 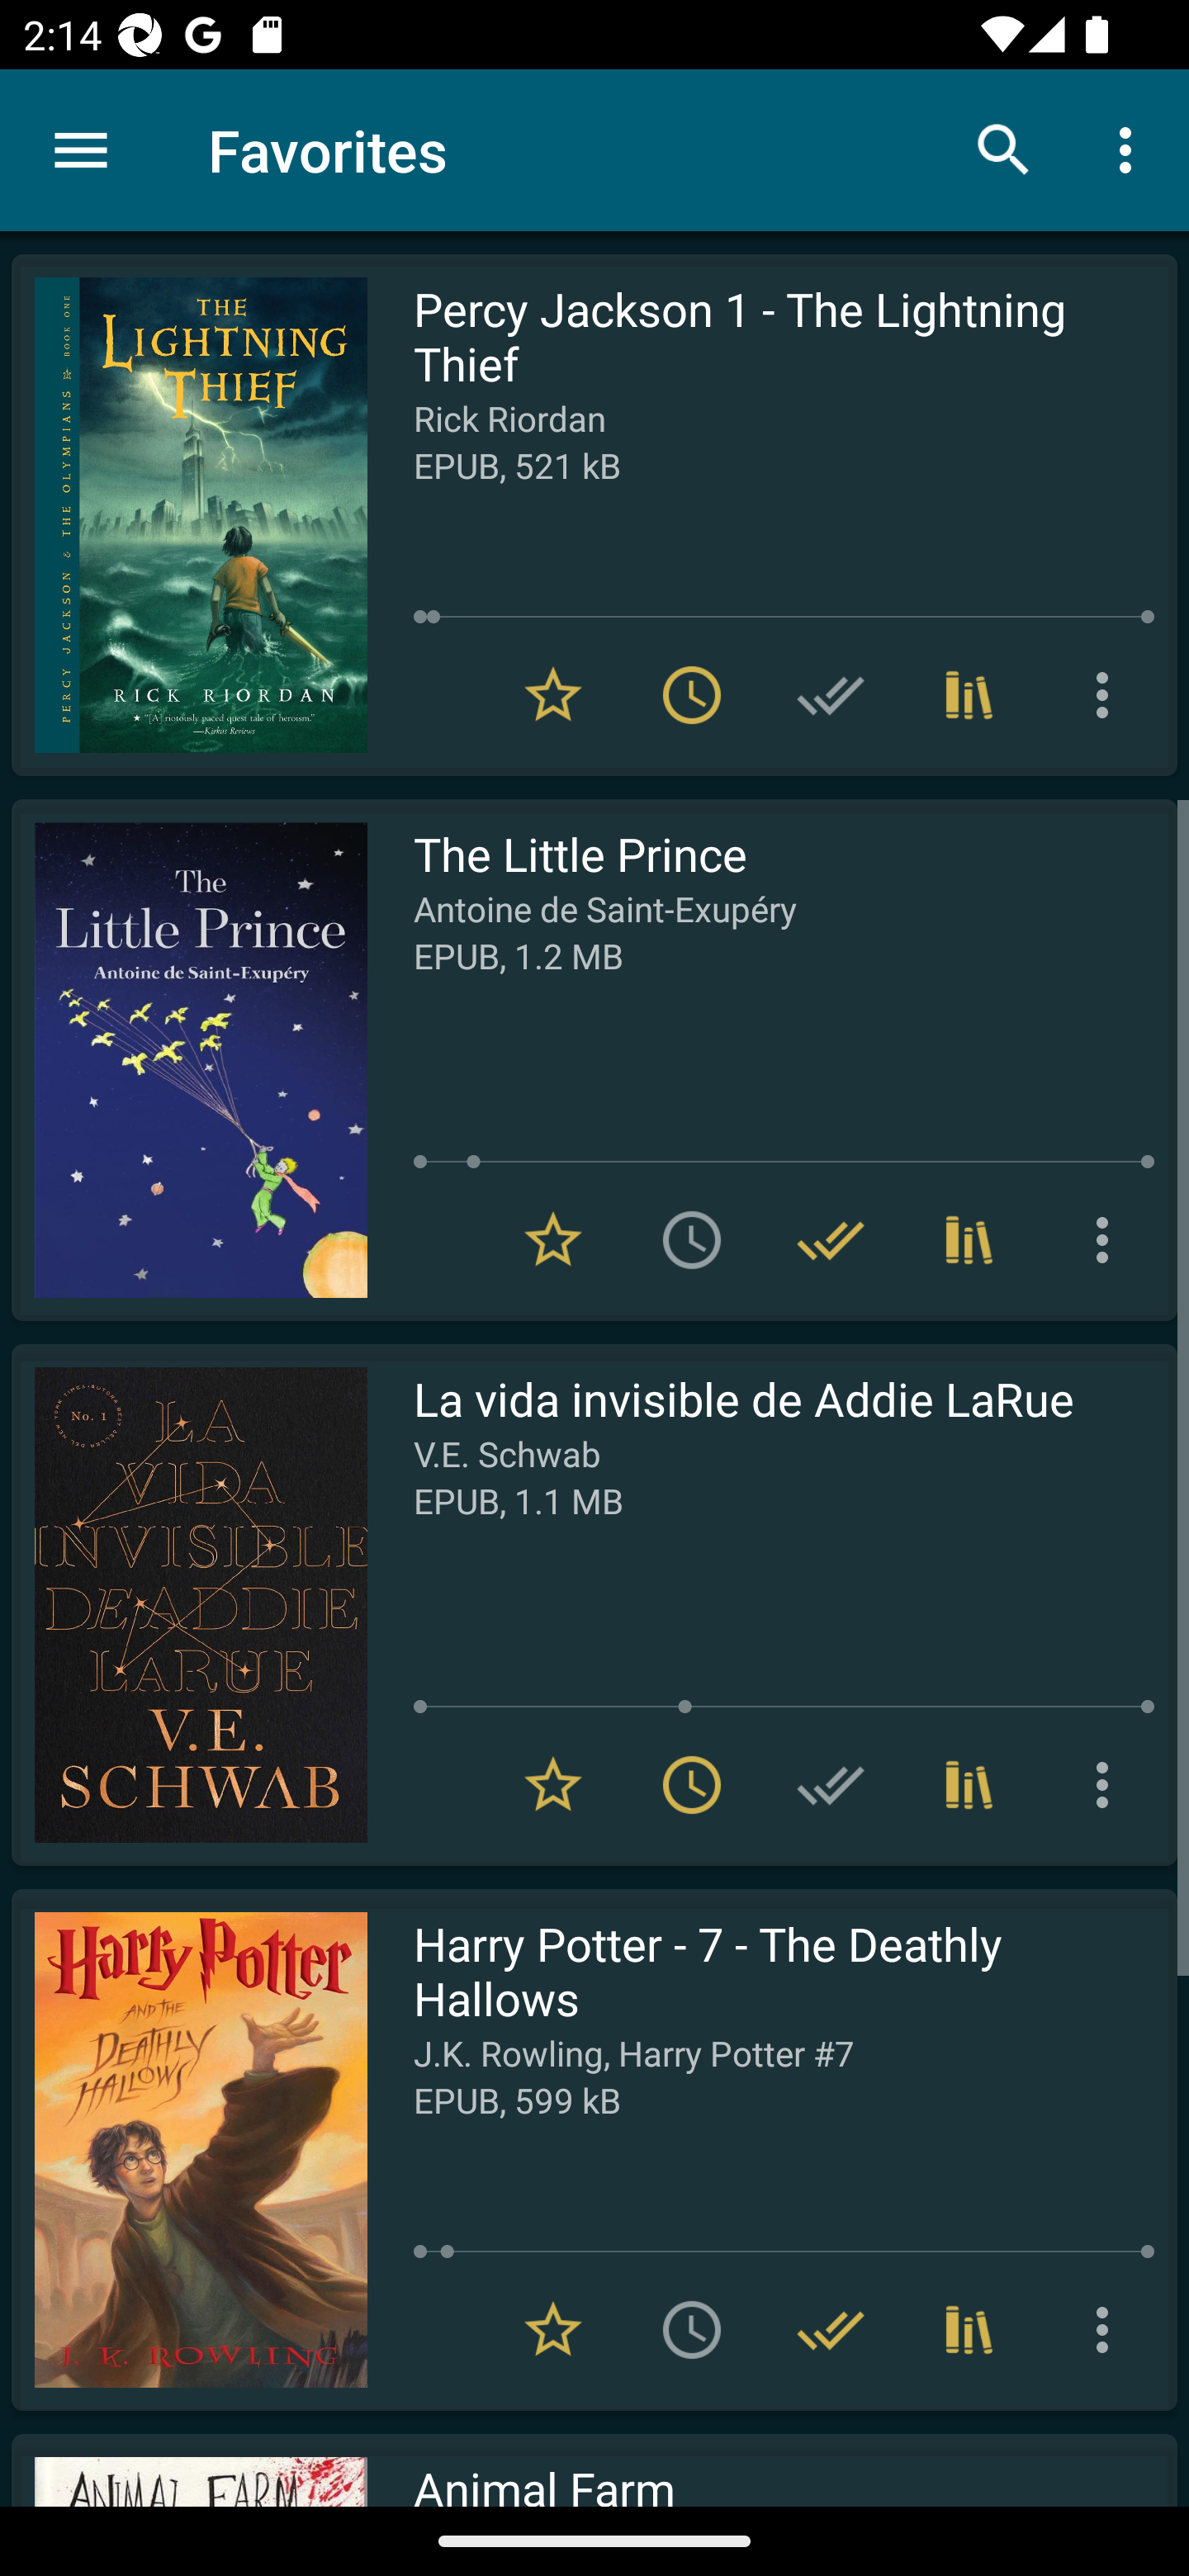 What do you see at coordinates (969, 695) in the screenshot?
I see `Collections (1)` at bounding box center [969, 695].